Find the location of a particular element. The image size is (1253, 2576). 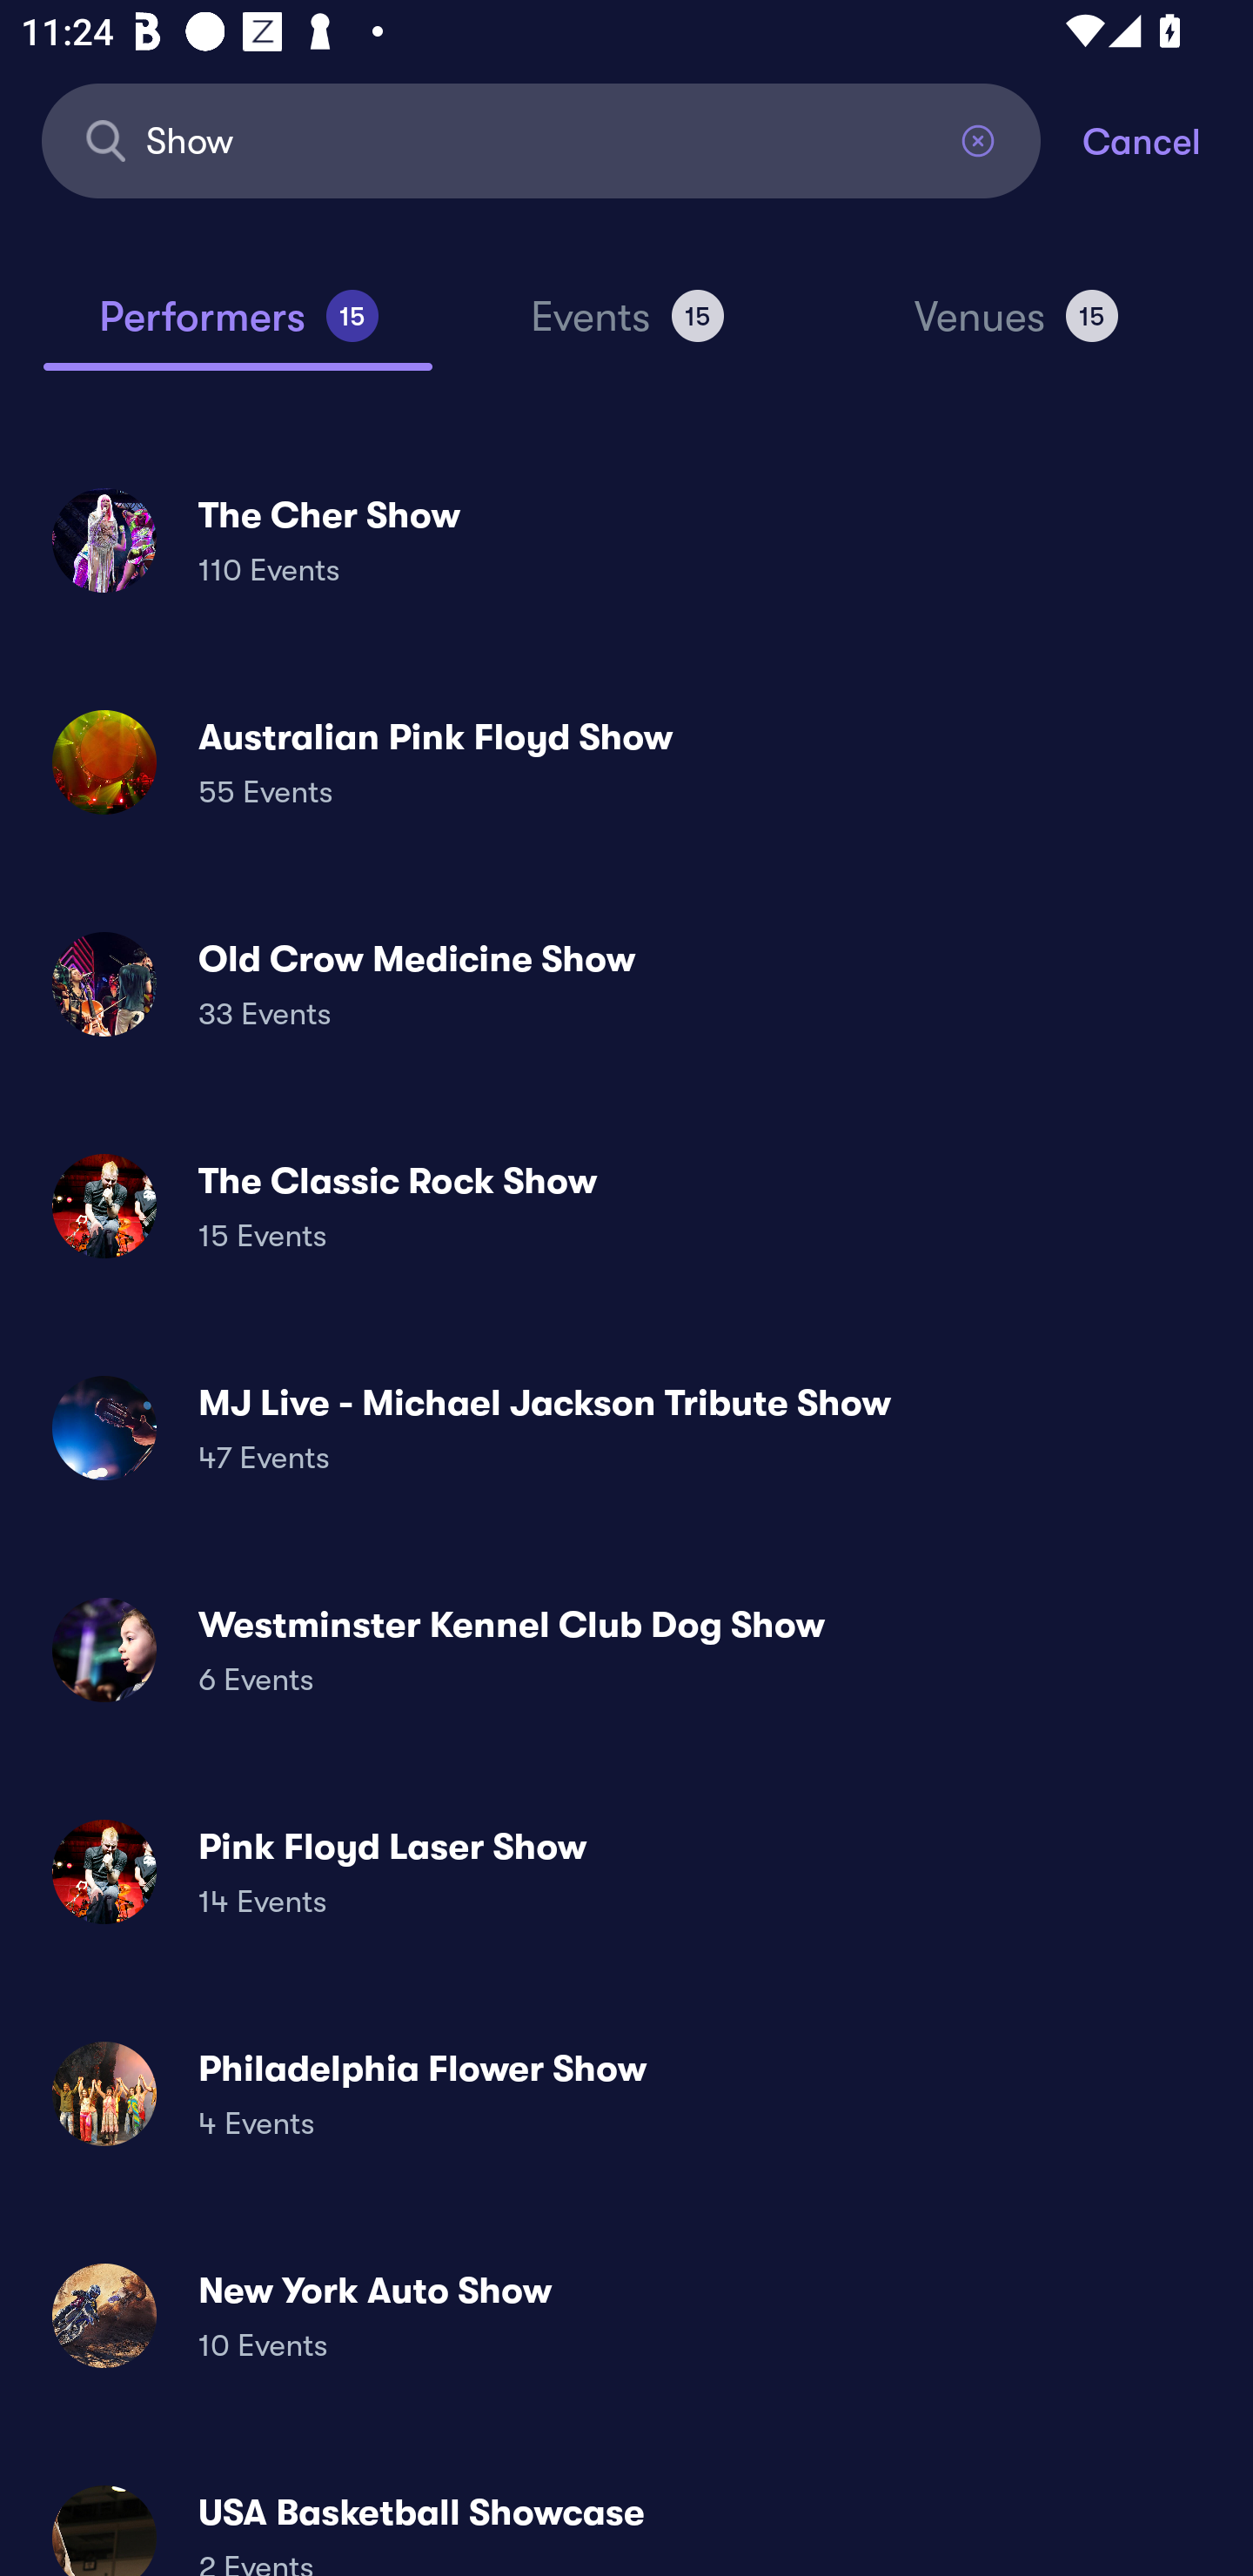

New York Auto Show 10 Events is located at coordinates (626, 2315).